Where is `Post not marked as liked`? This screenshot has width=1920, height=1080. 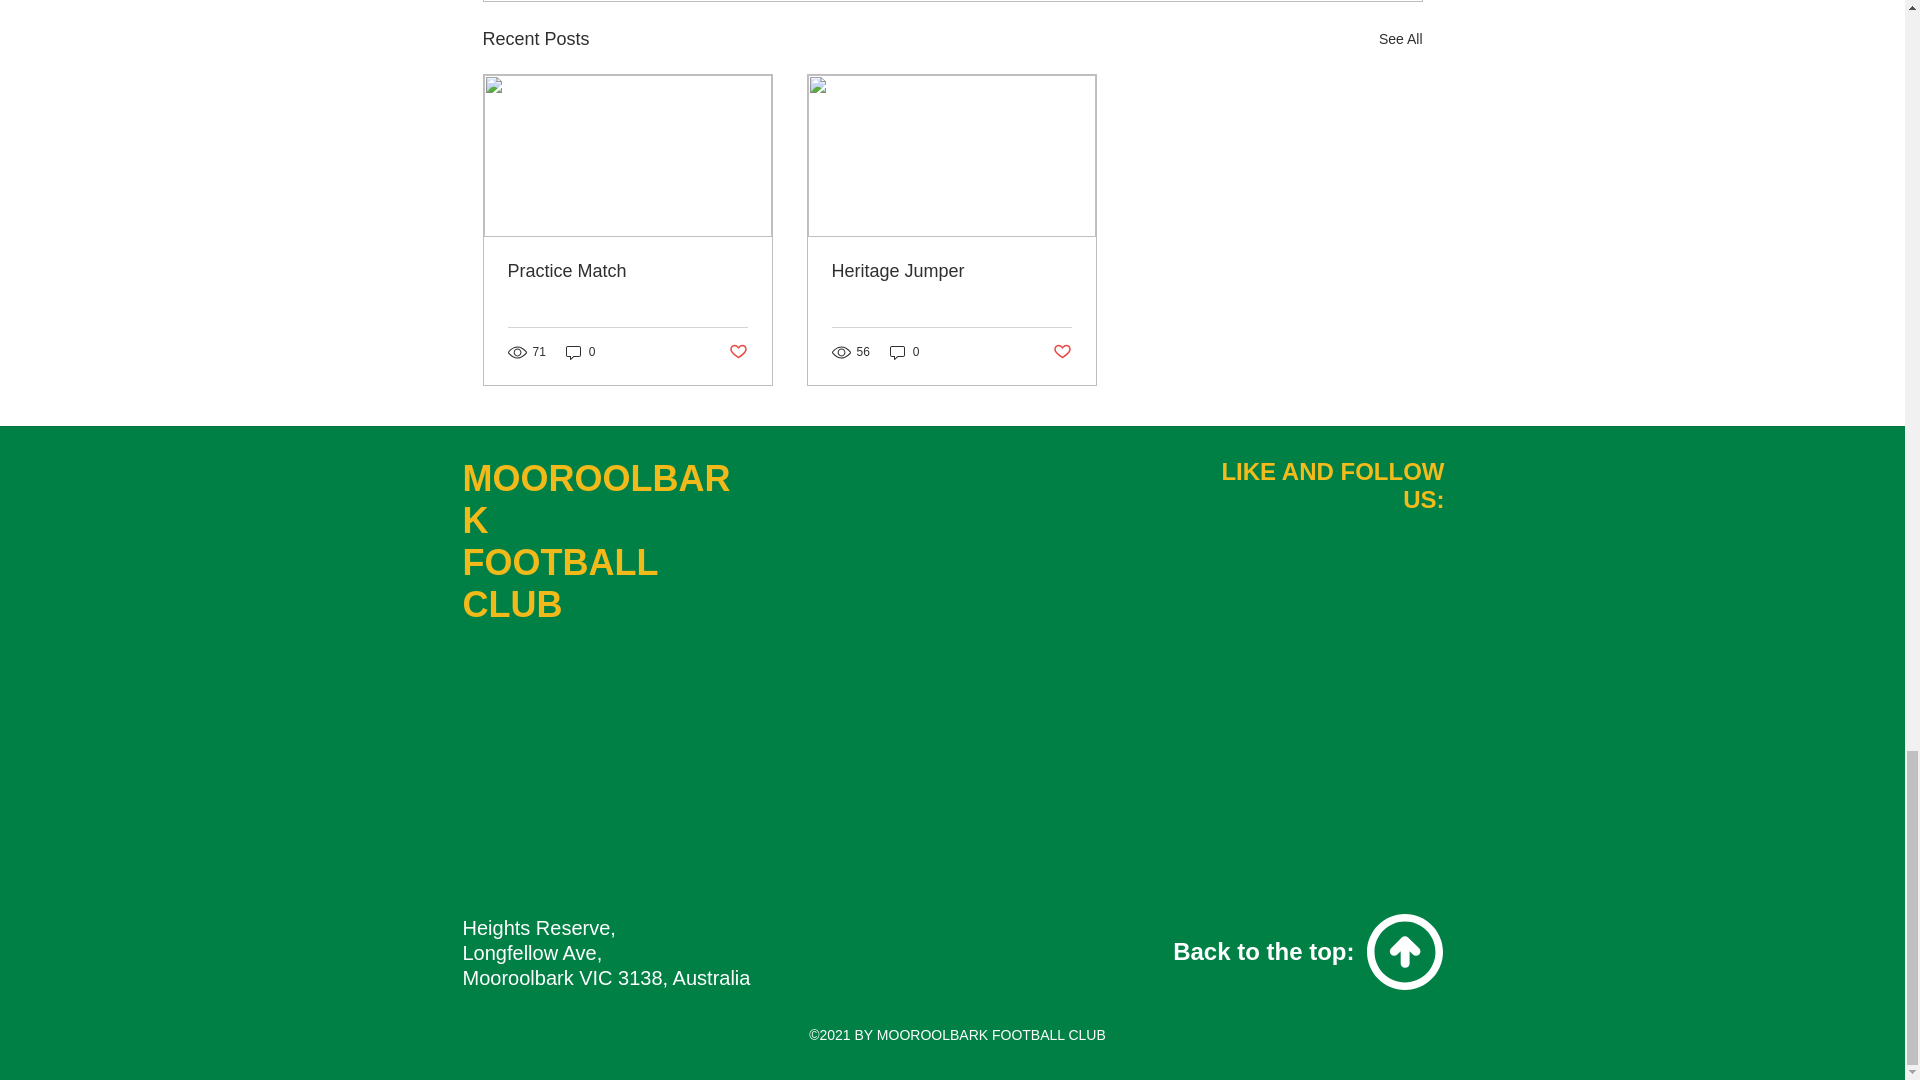 Post not marked as liked is located at coordinates (736, 352).